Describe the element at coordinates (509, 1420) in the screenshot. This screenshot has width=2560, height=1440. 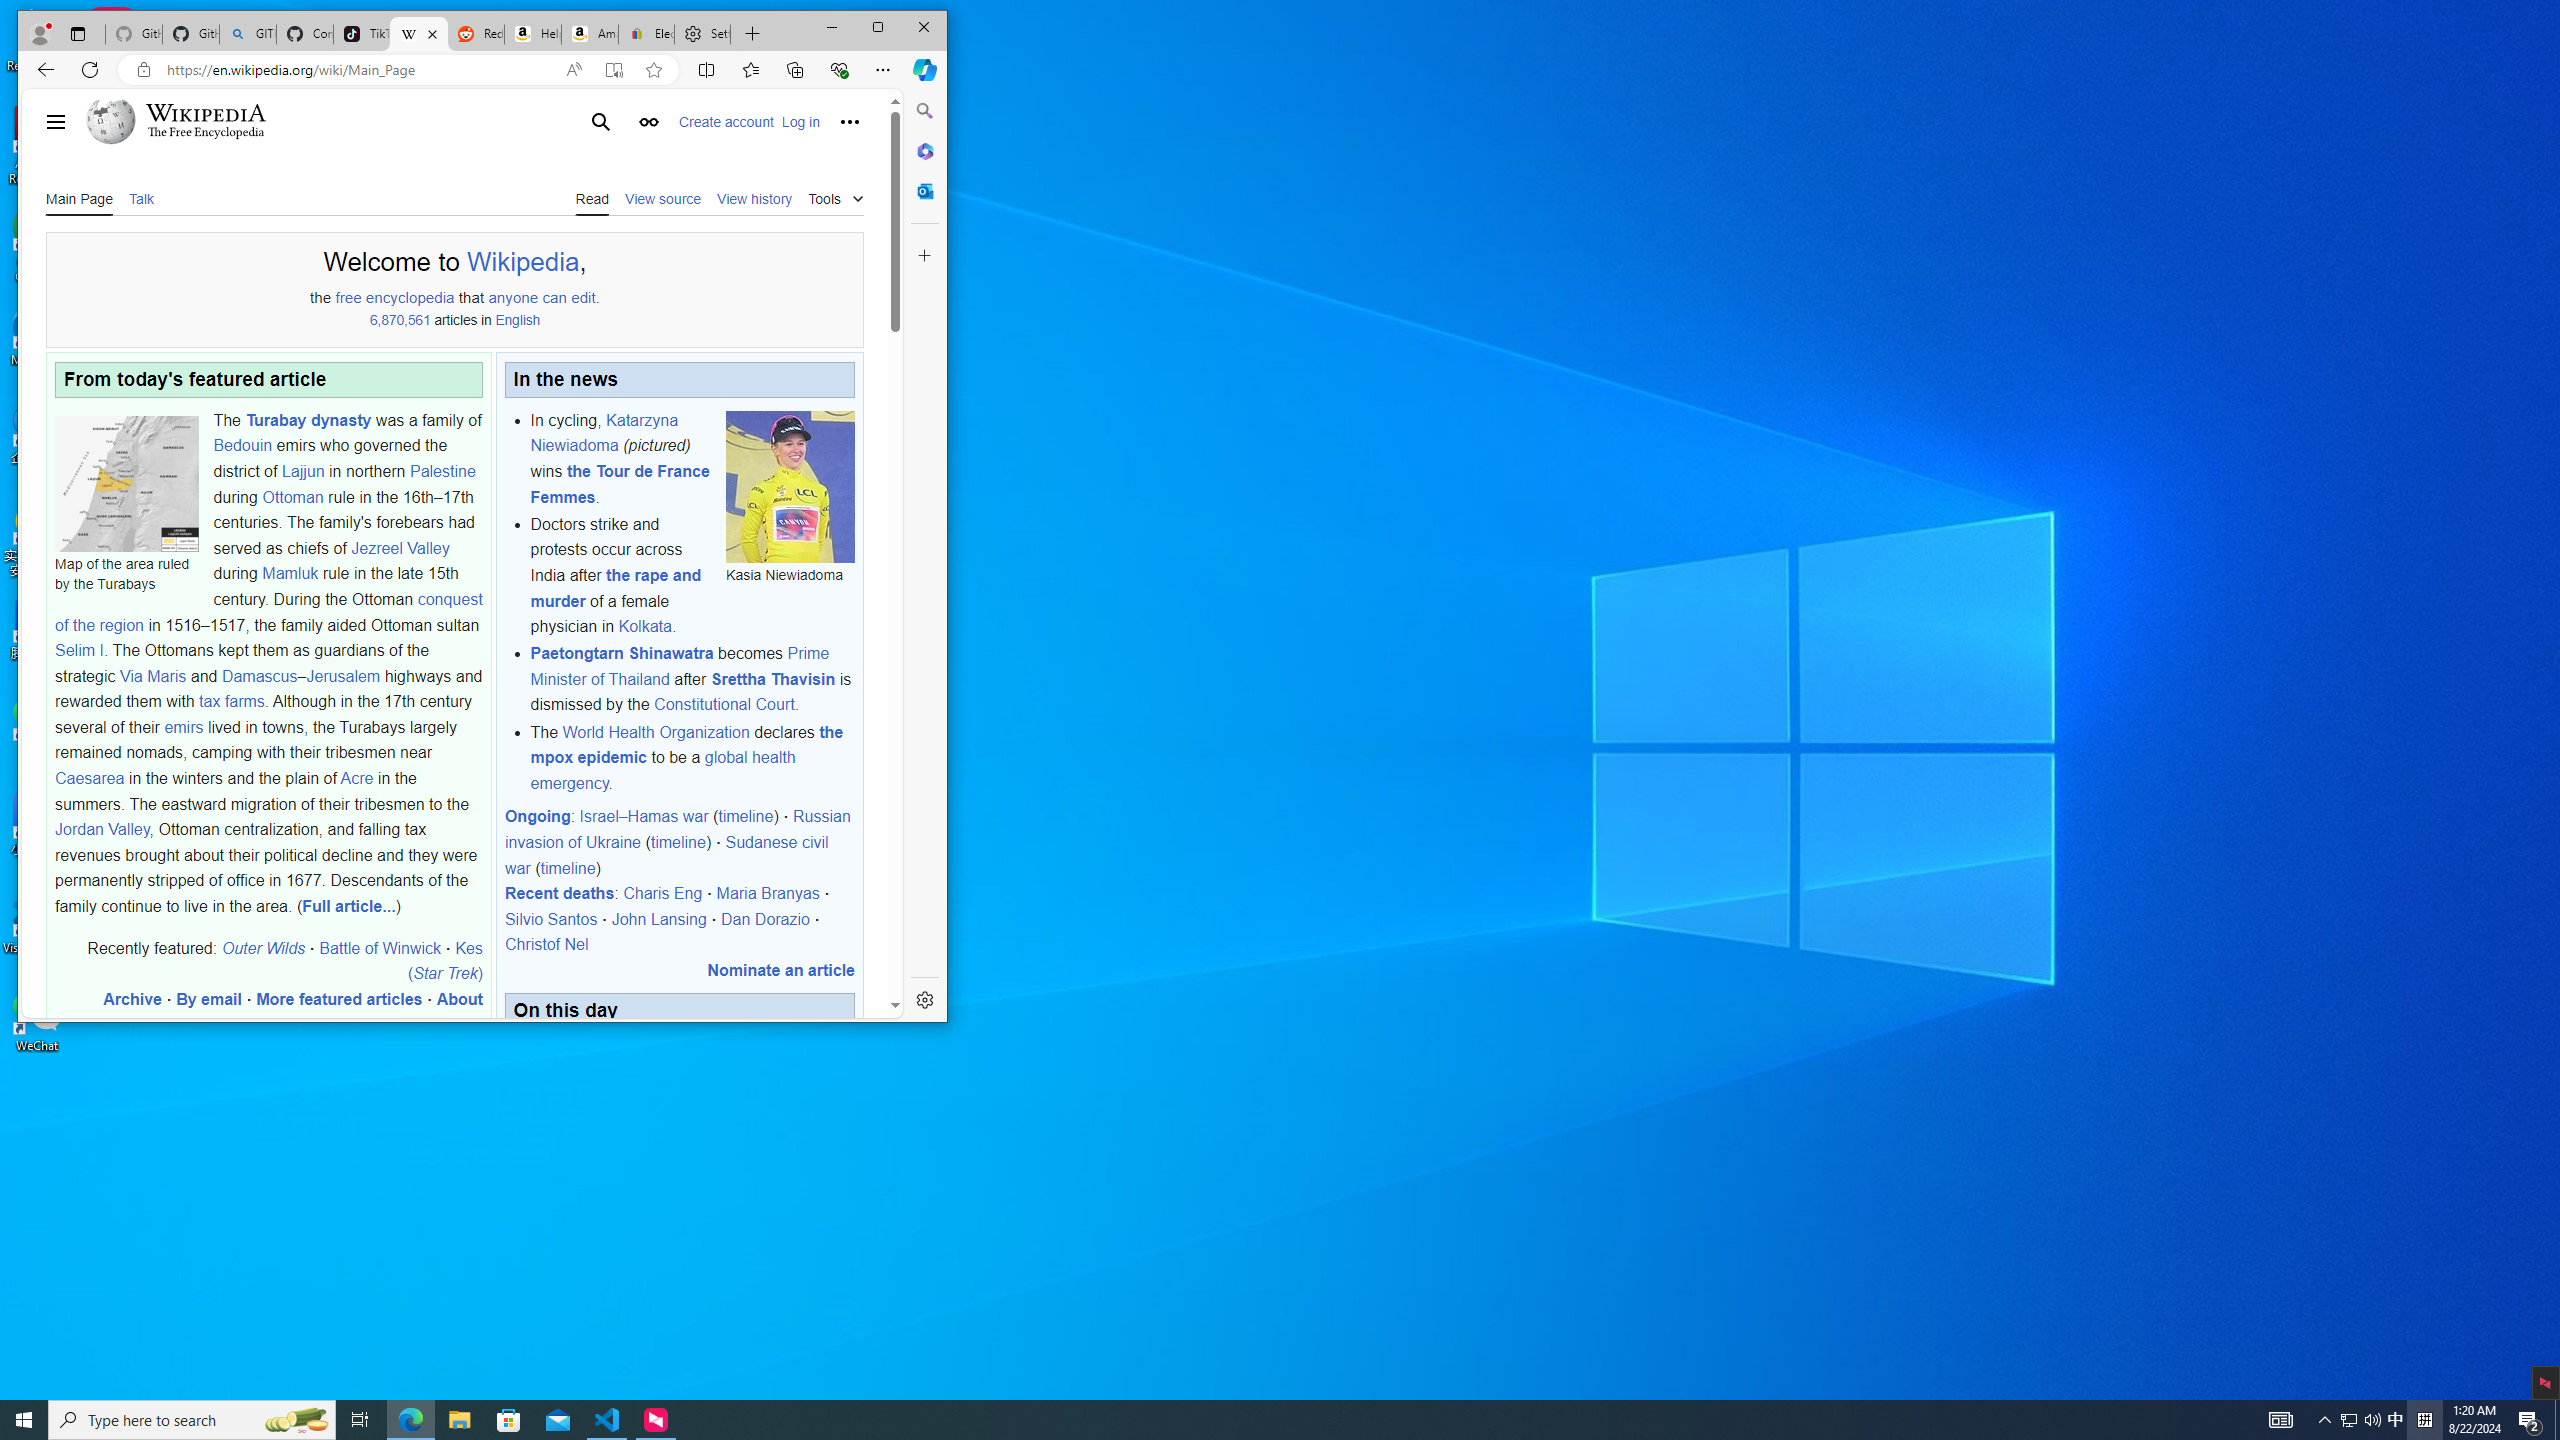
I see `Microsoft Store` at that location.